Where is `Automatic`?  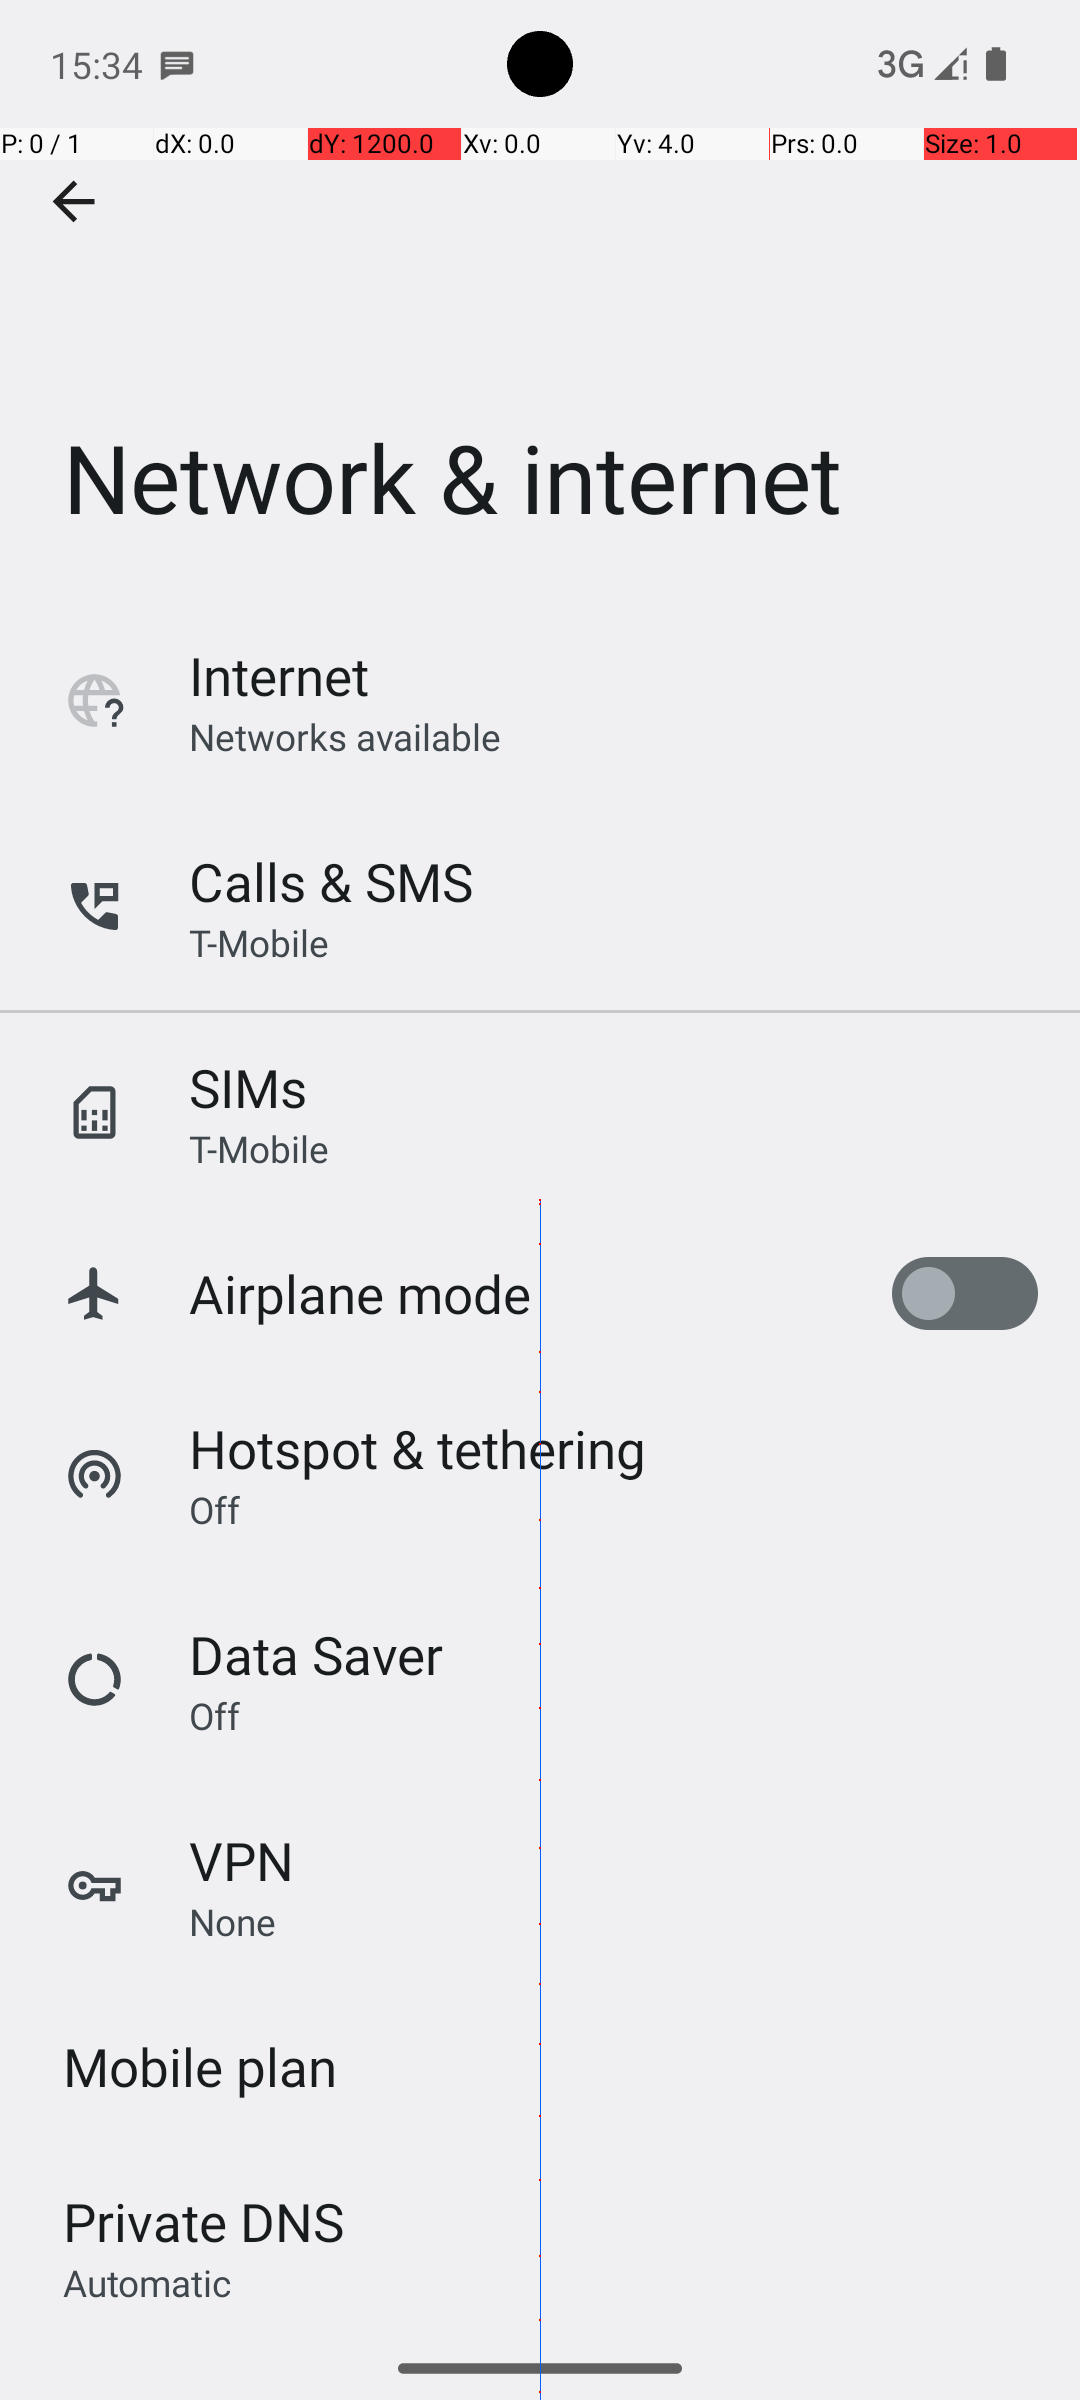
Automatic is located at coordinates (148, 2282).